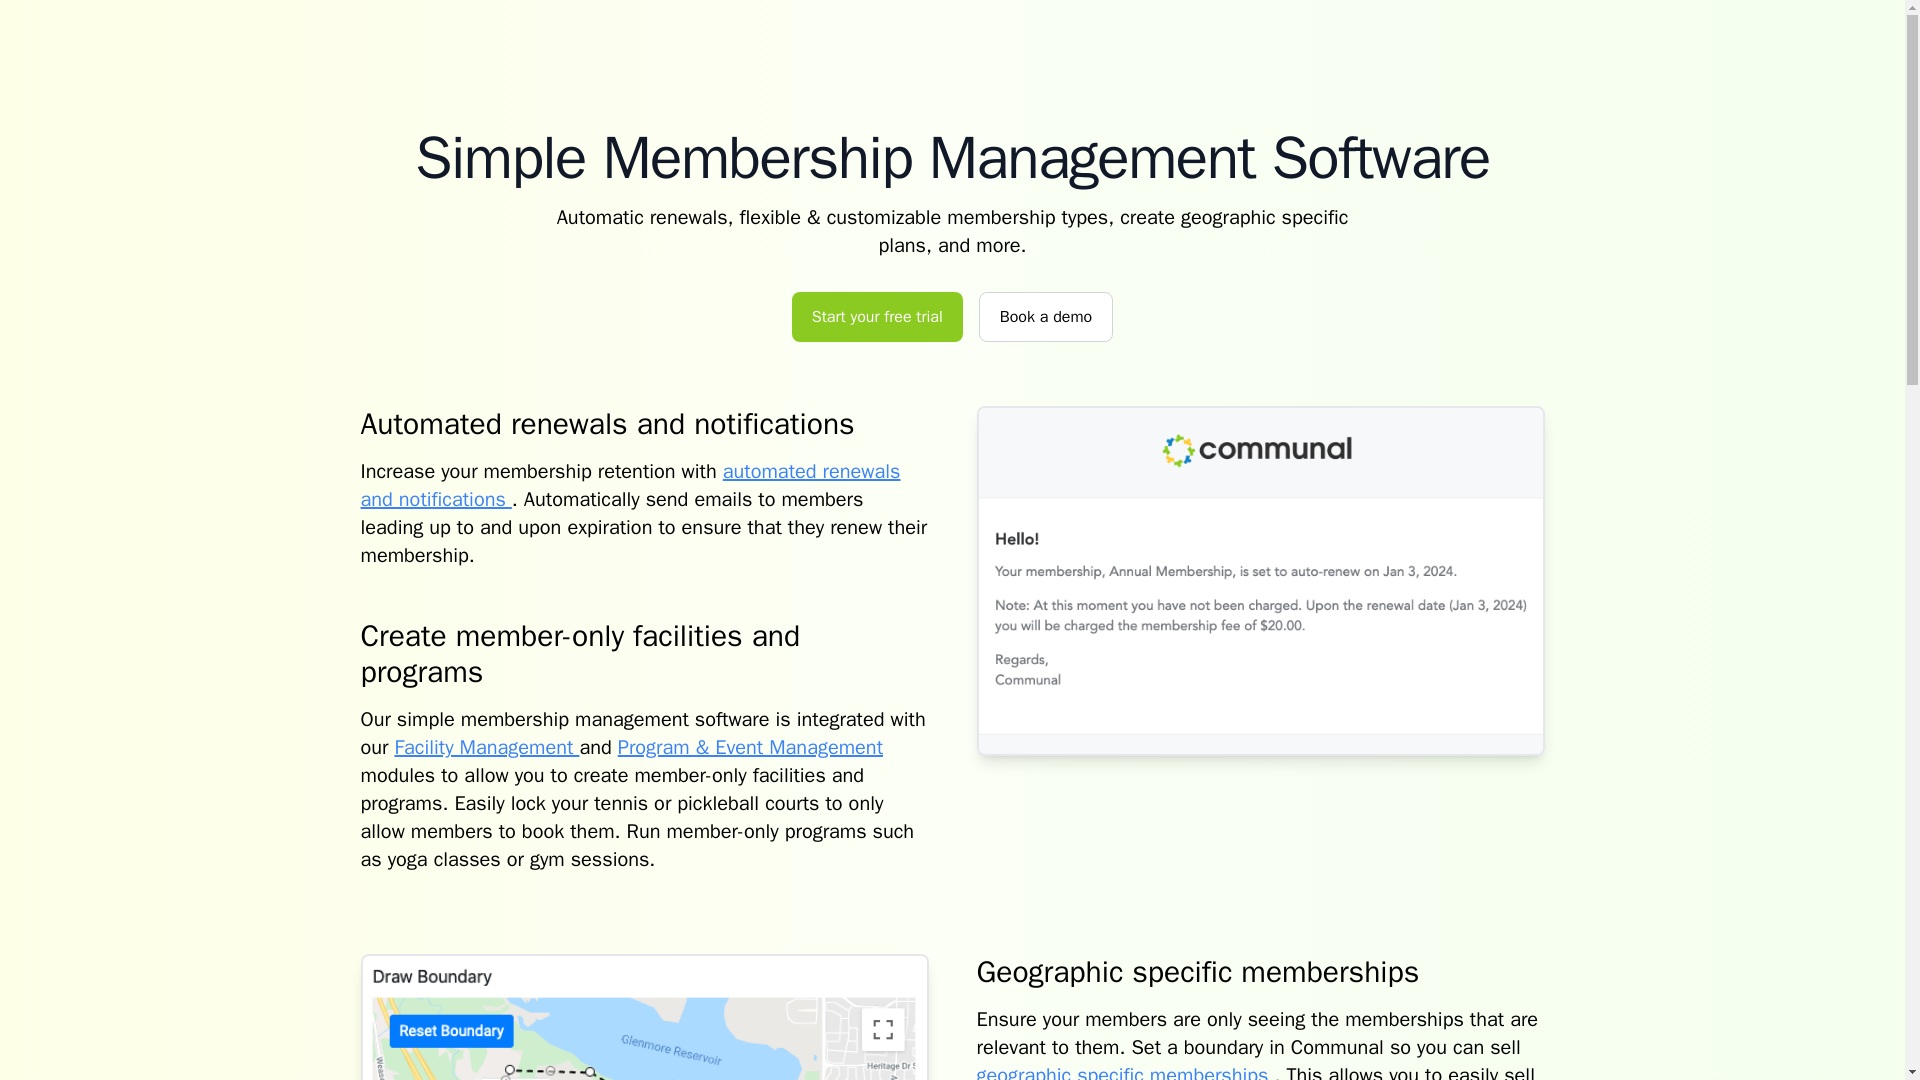  What do you see at coordinates (630, 485) in the screenshot?
I see `automated renewals and notifications` at bounding box center [630, 485].